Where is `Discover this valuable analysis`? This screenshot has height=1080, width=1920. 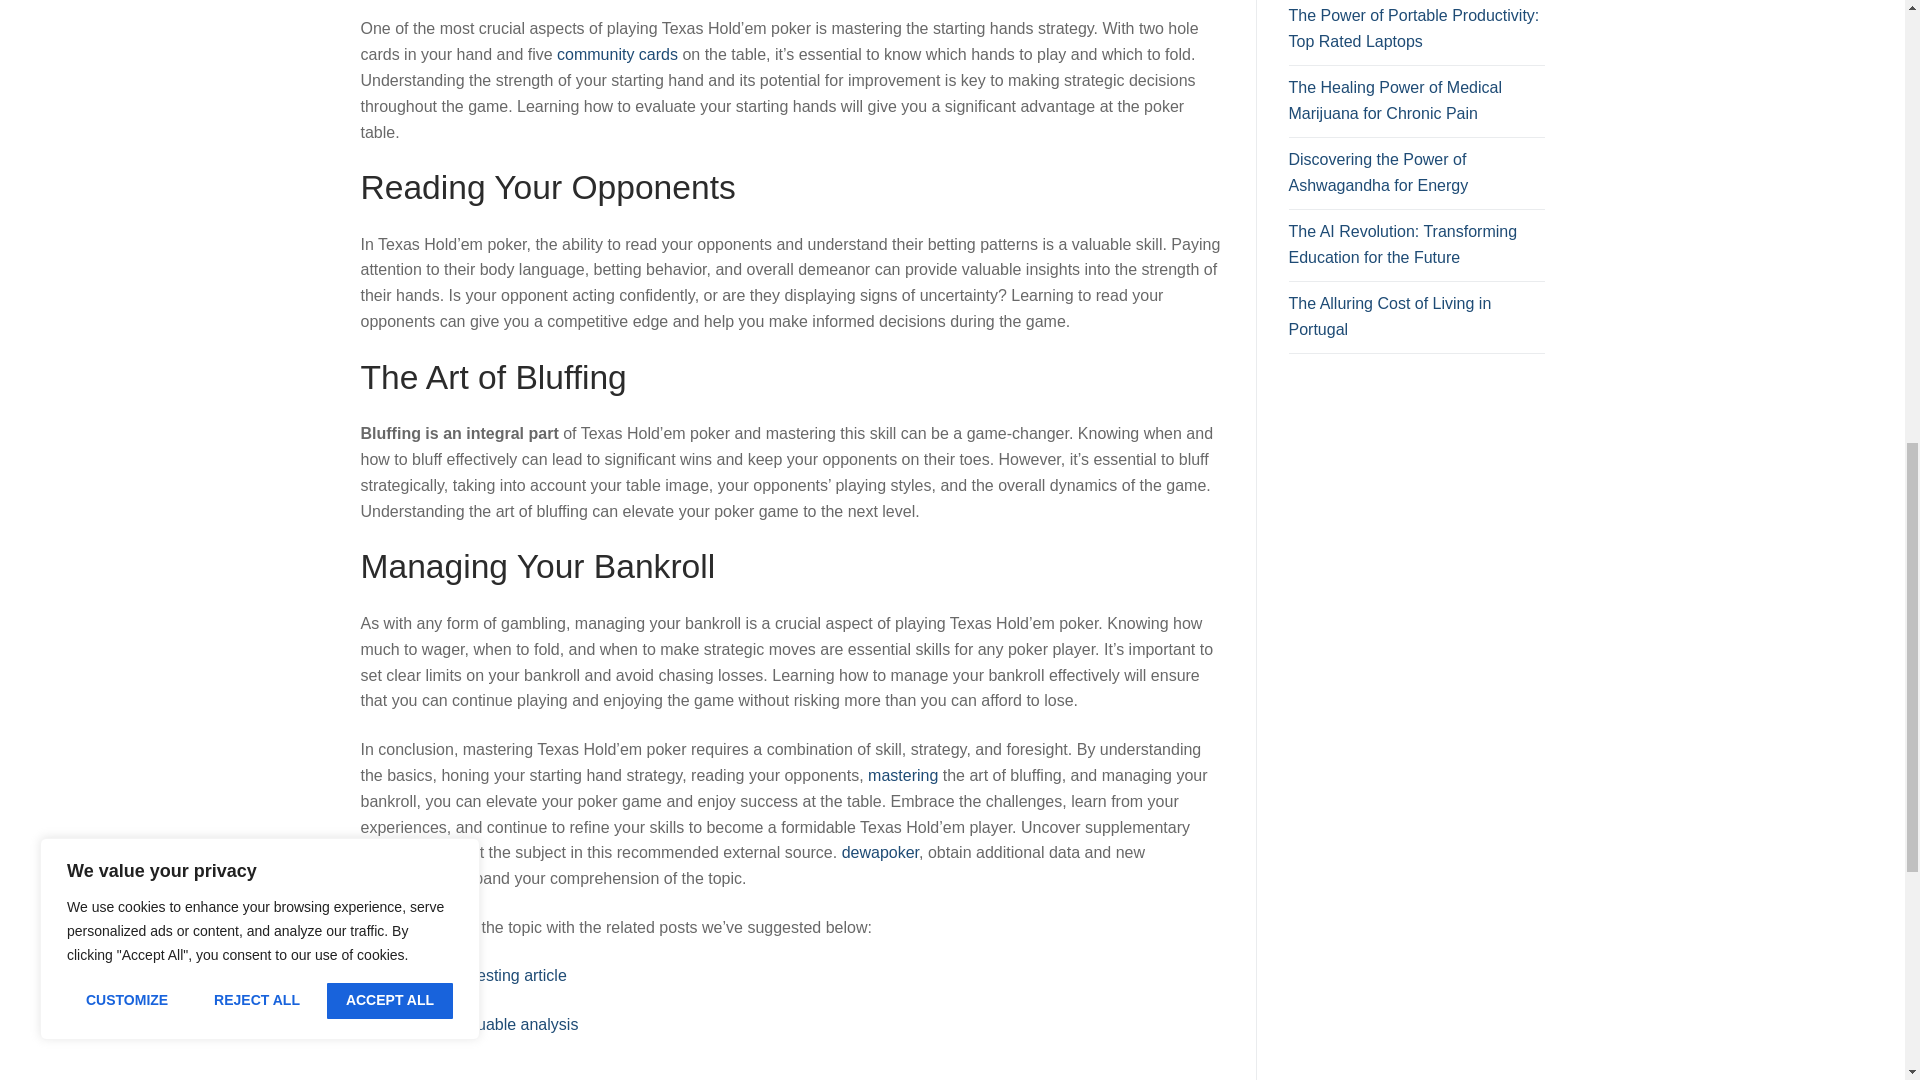
Discover this valuable analysis is located at coordinates (468, 1024).